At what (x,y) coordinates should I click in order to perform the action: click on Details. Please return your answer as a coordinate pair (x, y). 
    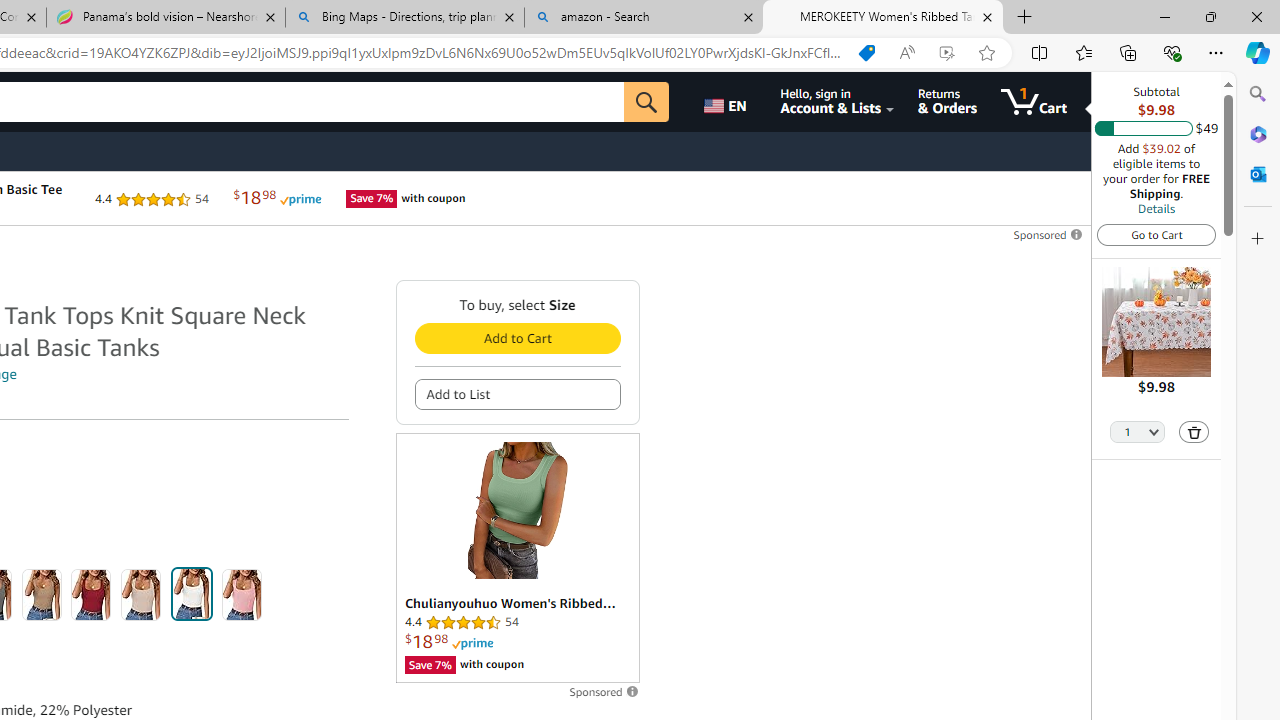
    Looking at the image, I should click on (1156, 208).